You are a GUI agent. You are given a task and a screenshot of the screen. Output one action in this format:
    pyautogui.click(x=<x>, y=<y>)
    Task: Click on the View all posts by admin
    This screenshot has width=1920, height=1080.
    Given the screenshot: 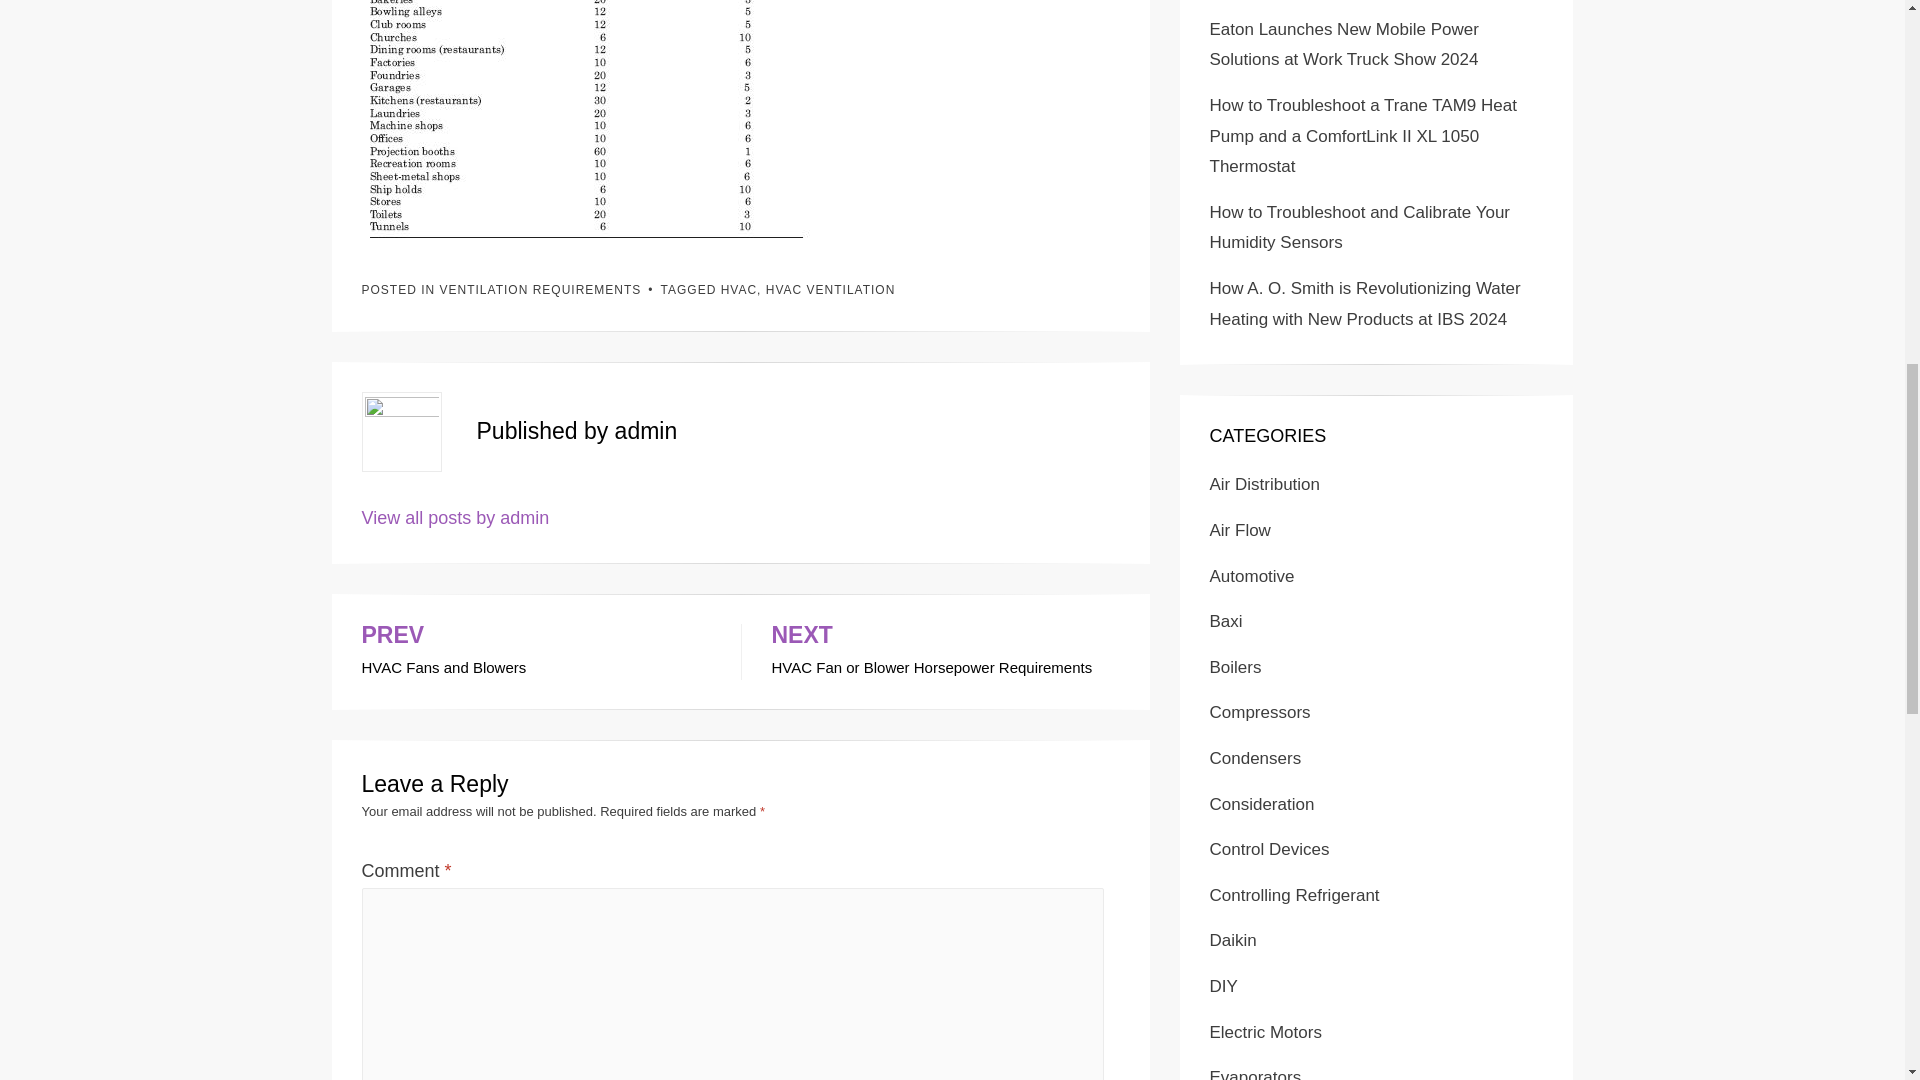 What is the action you would take?
    pyautogui.click(x=540, y=290)
    